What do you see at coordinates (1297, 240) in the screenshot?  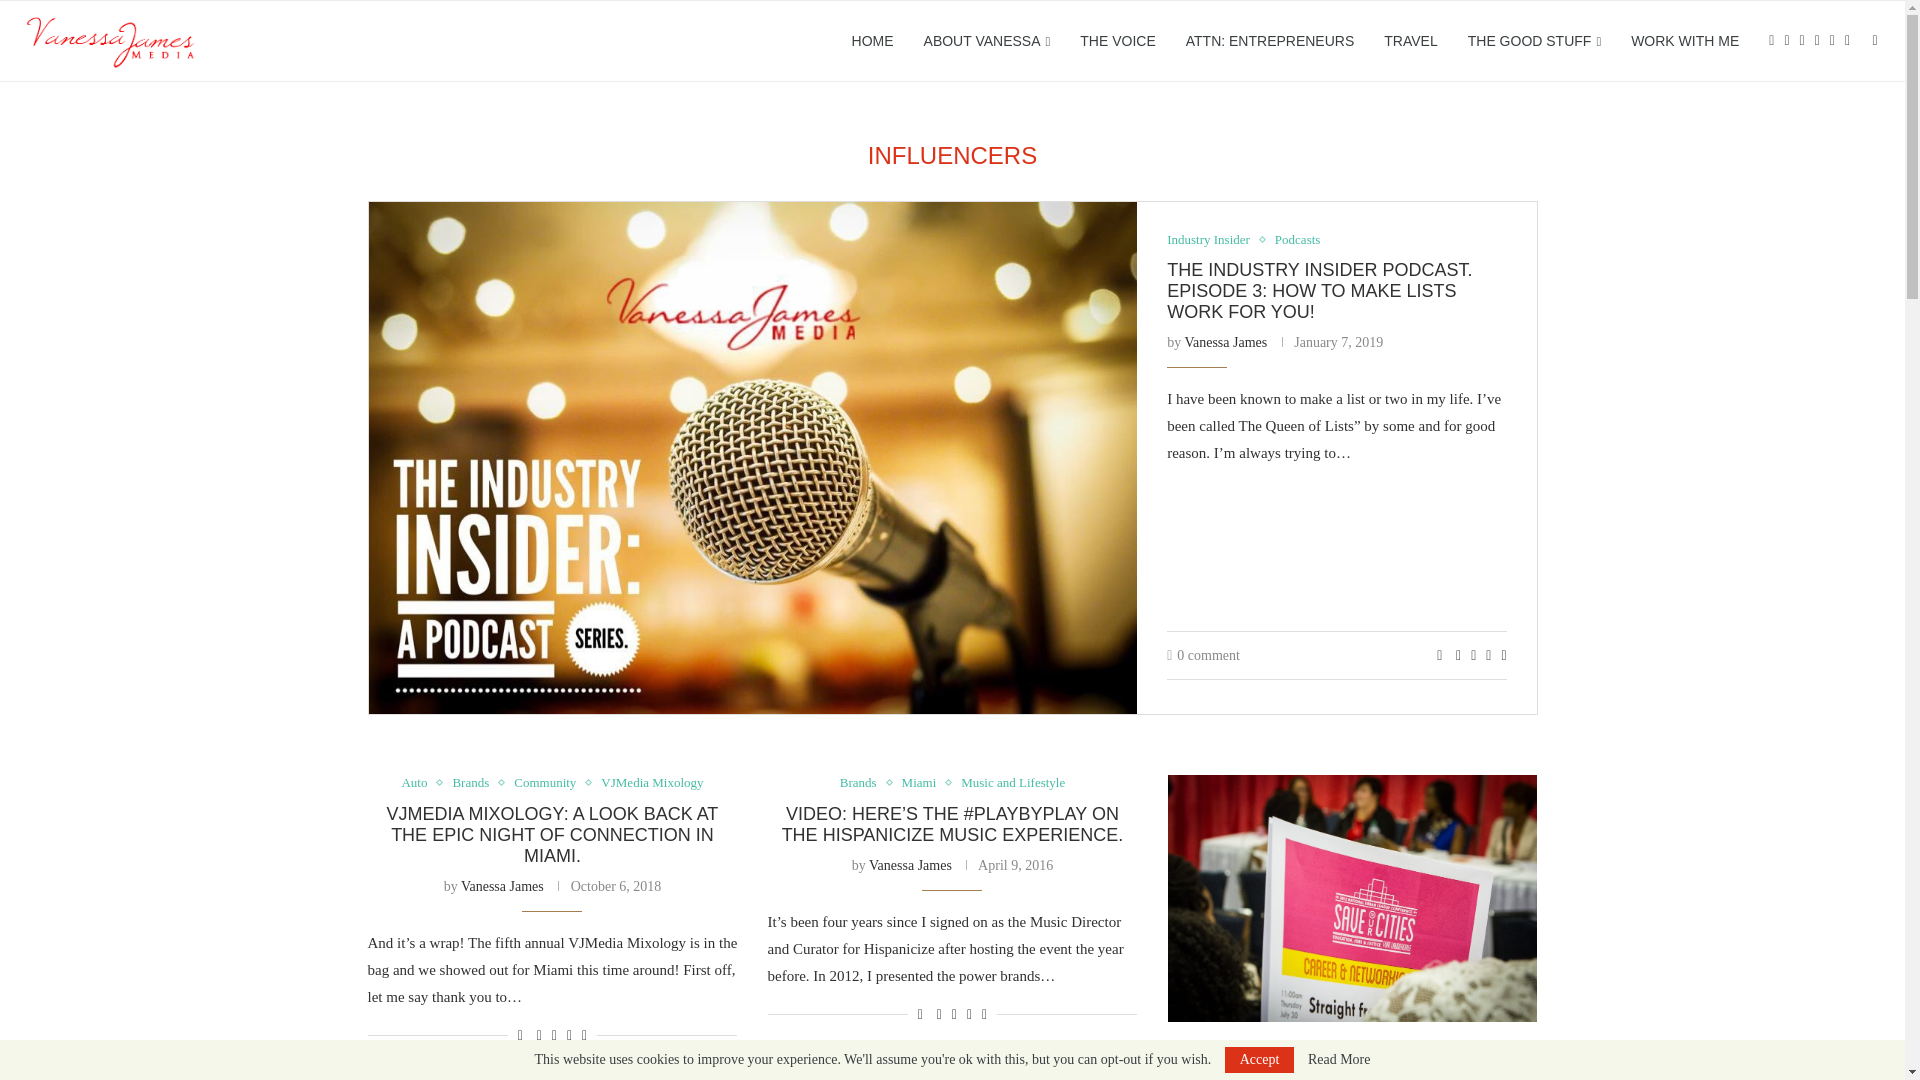 I see `Podcasts` at bounding box center [1297, 240].